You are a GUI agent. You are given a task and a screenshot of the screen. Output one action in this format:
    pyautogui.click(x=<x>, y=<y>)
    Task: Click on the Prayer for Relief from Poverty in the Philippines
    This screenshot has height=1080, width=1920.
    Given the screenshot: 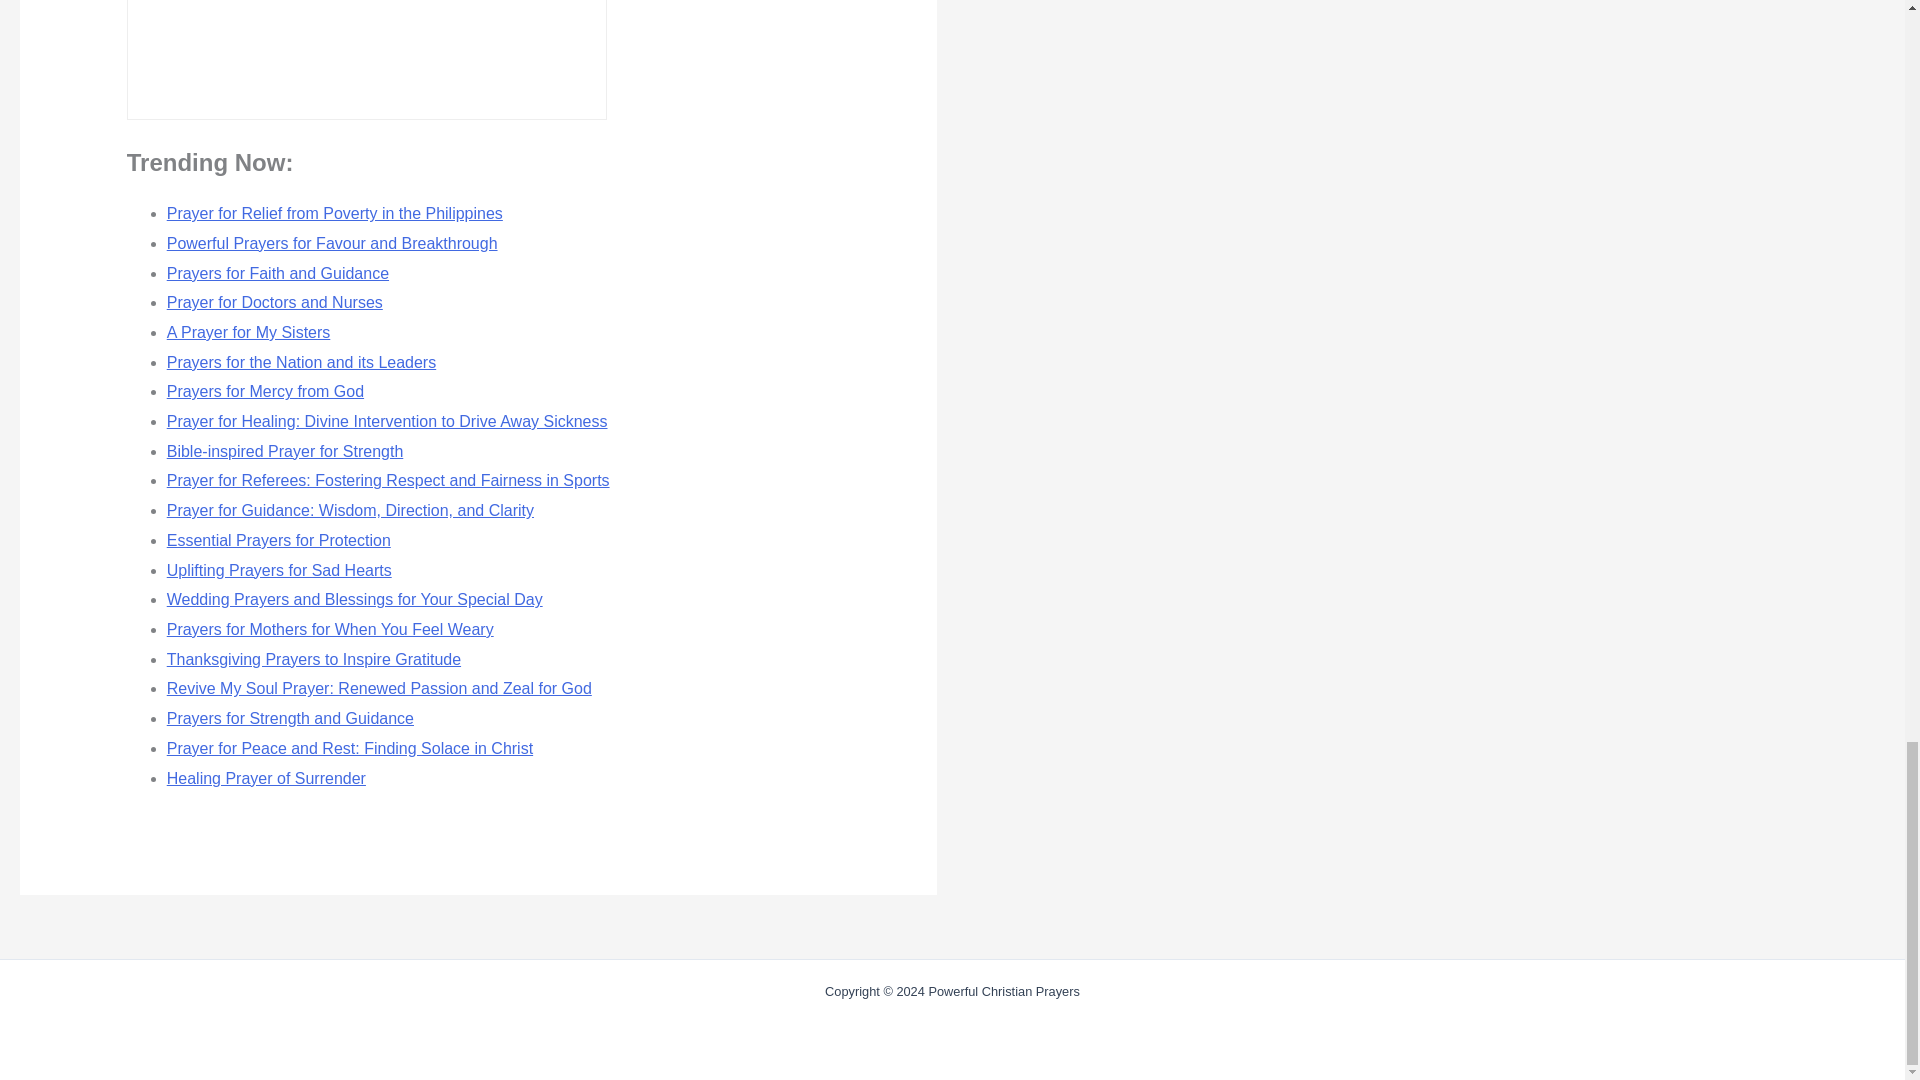 What is the action you would take?
    pyautogui.click(x=335, y=214)
    